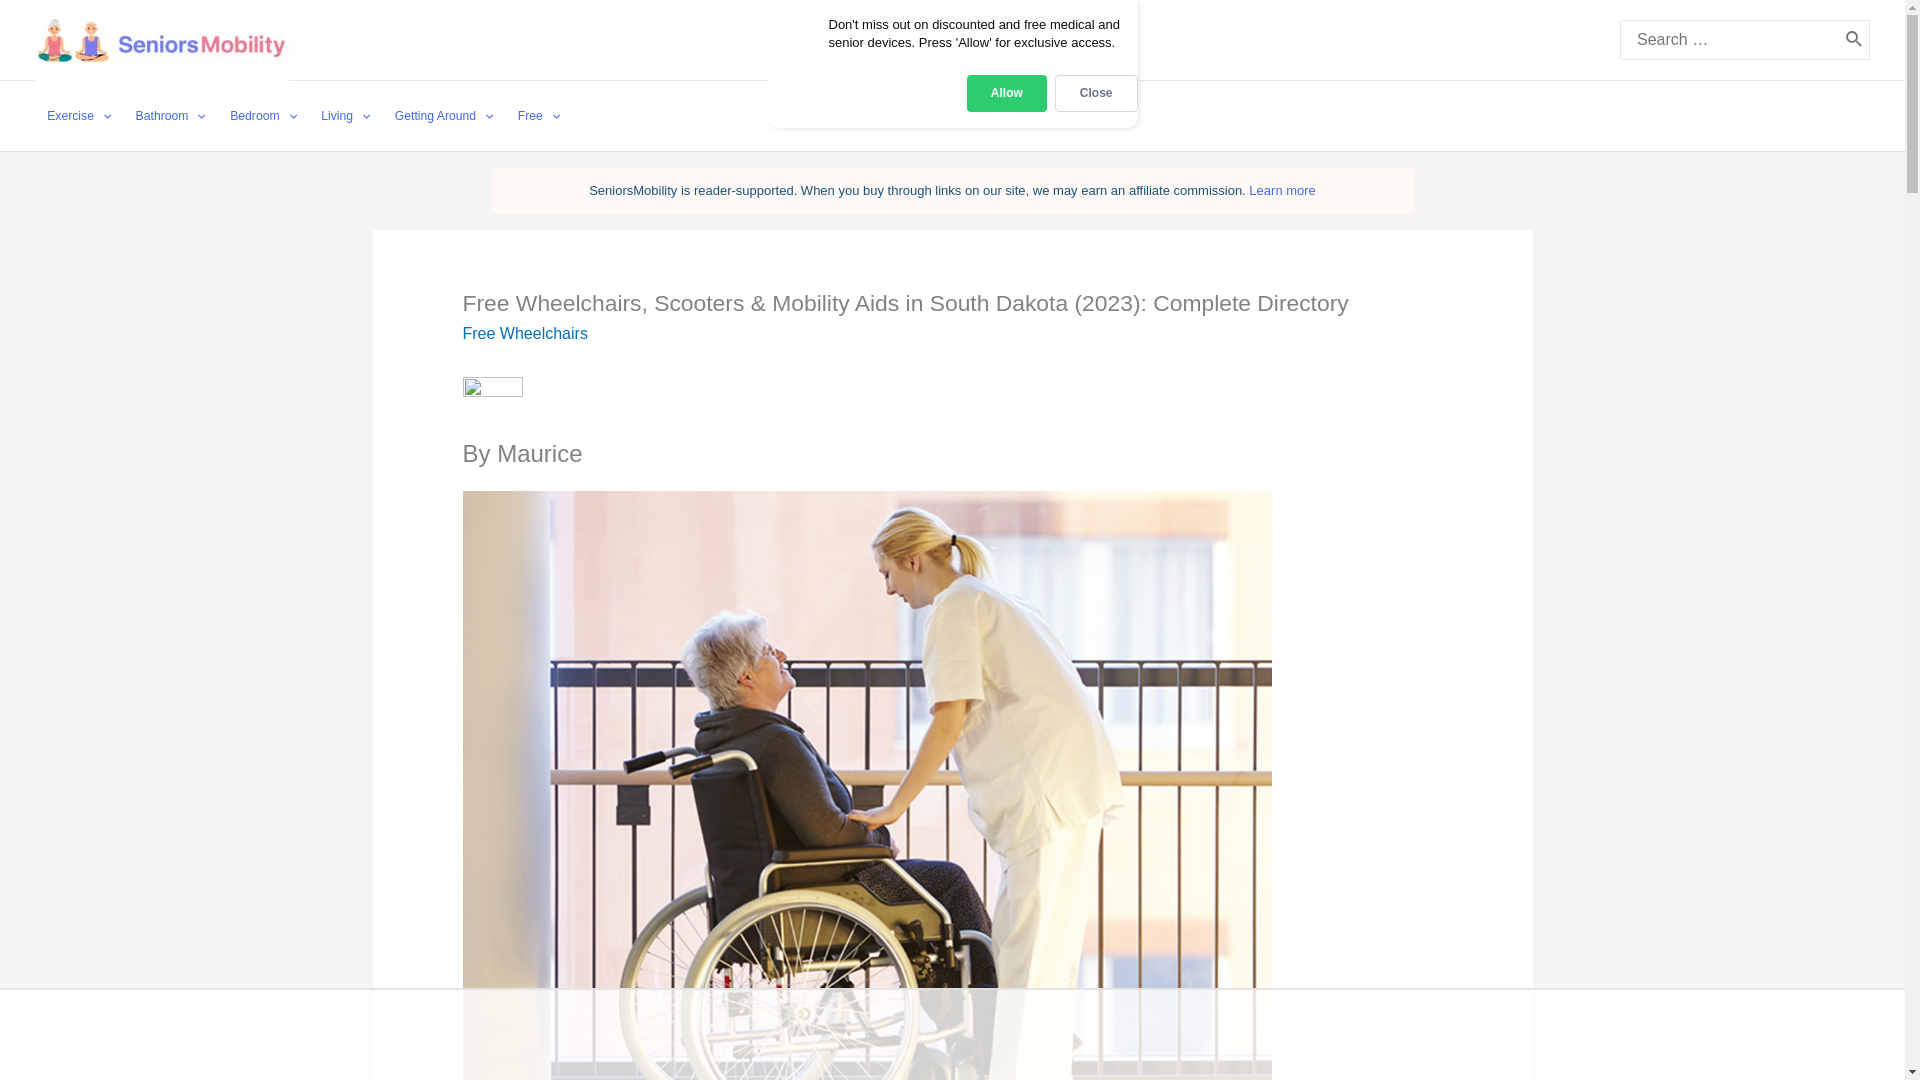 Image resolution: width=1920 pixels, height=1080 pixels. Describe the element at coordinates (170, 116) in the screenshot. I see `Bathroom` at that location.